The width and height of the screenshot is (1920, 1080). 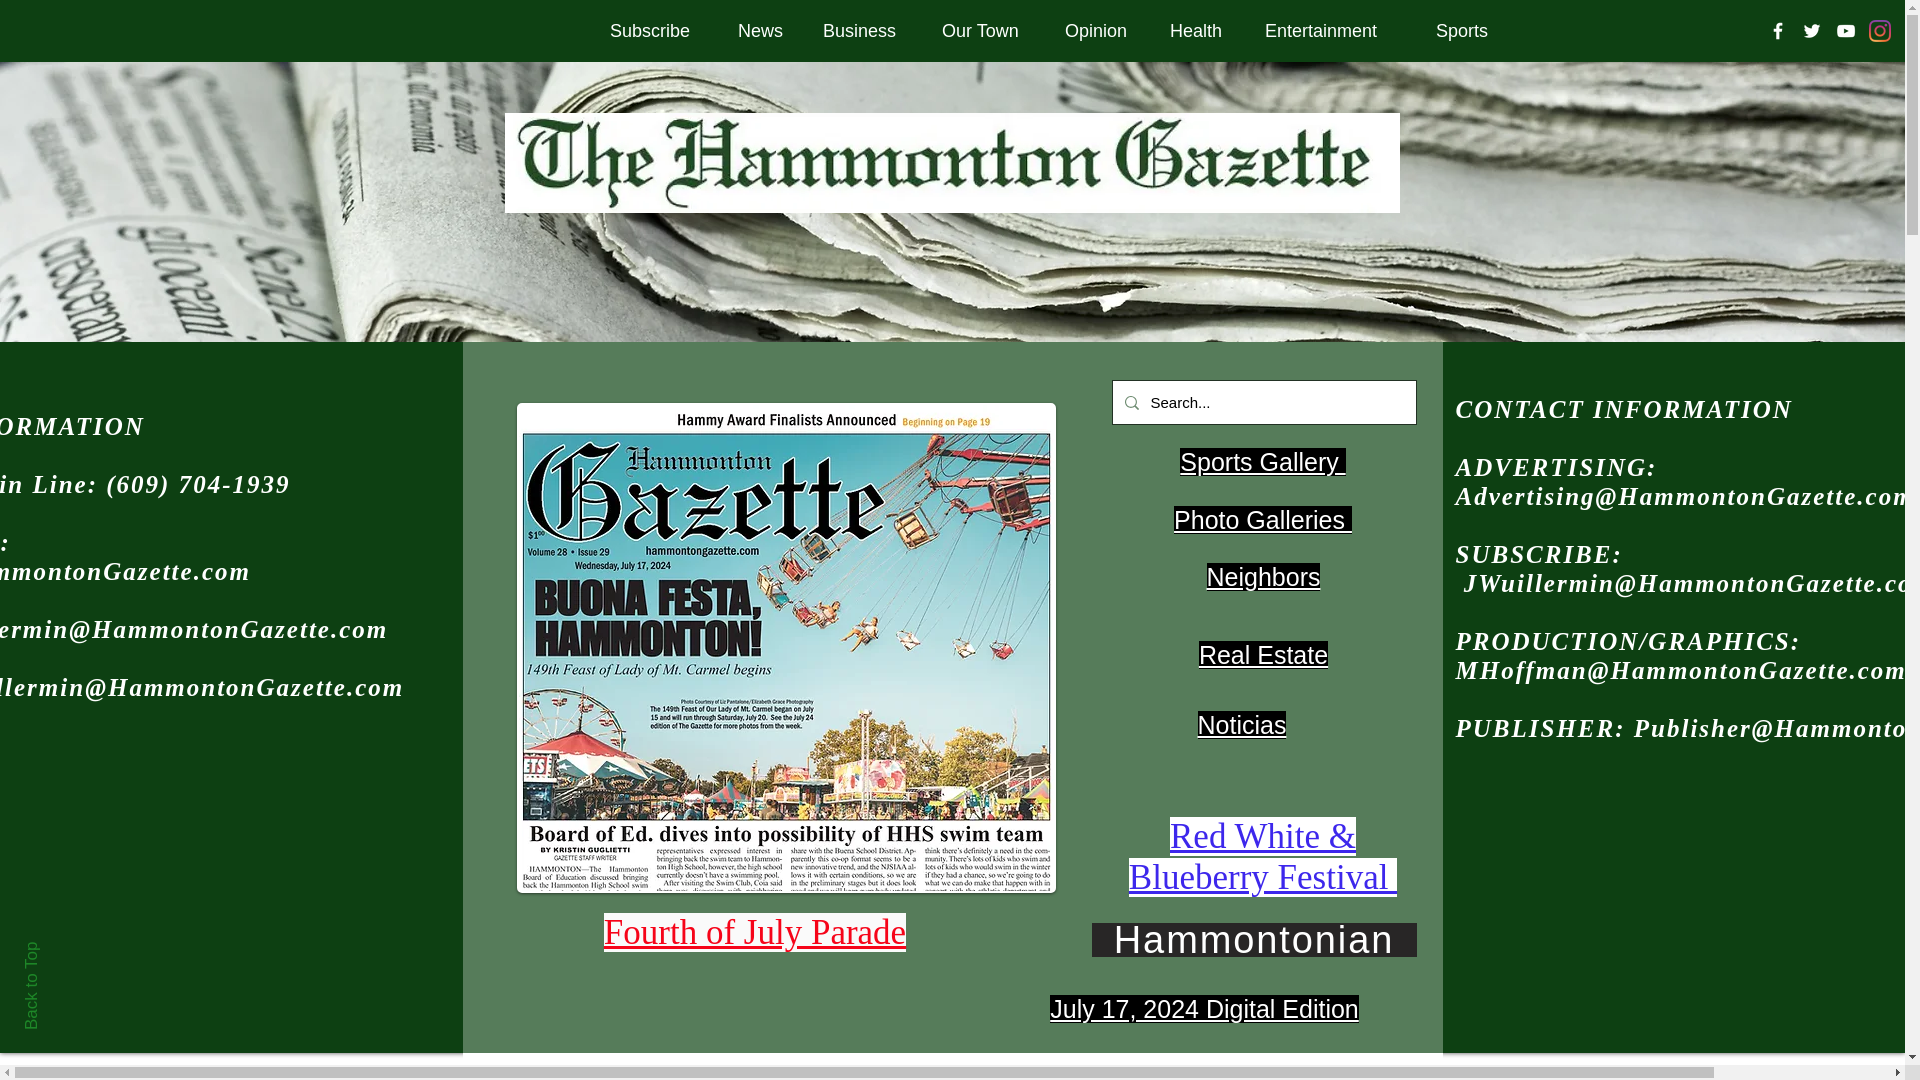 I want to click on Sports, so click(x=1467, y=30).